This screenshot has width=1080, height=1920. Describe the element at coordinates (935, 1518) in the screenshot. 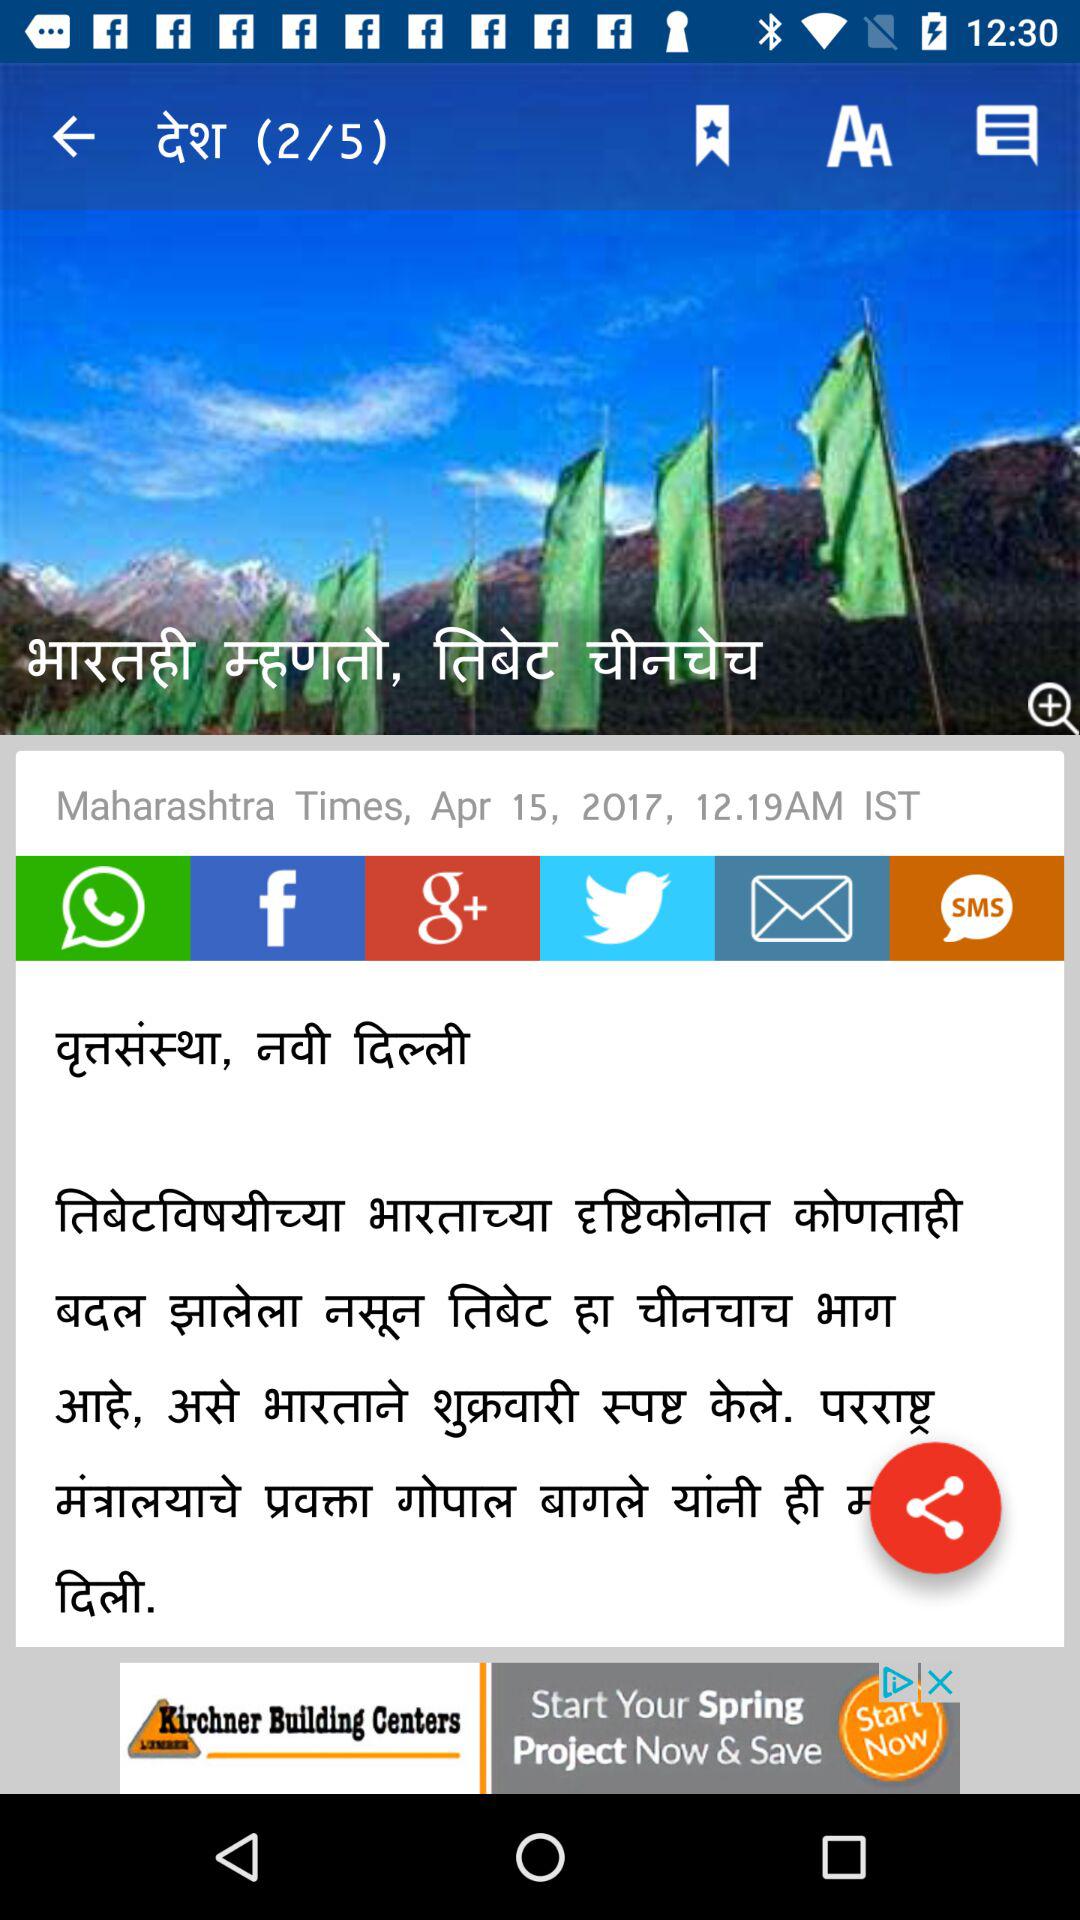

I see `go to gallery` at that location.